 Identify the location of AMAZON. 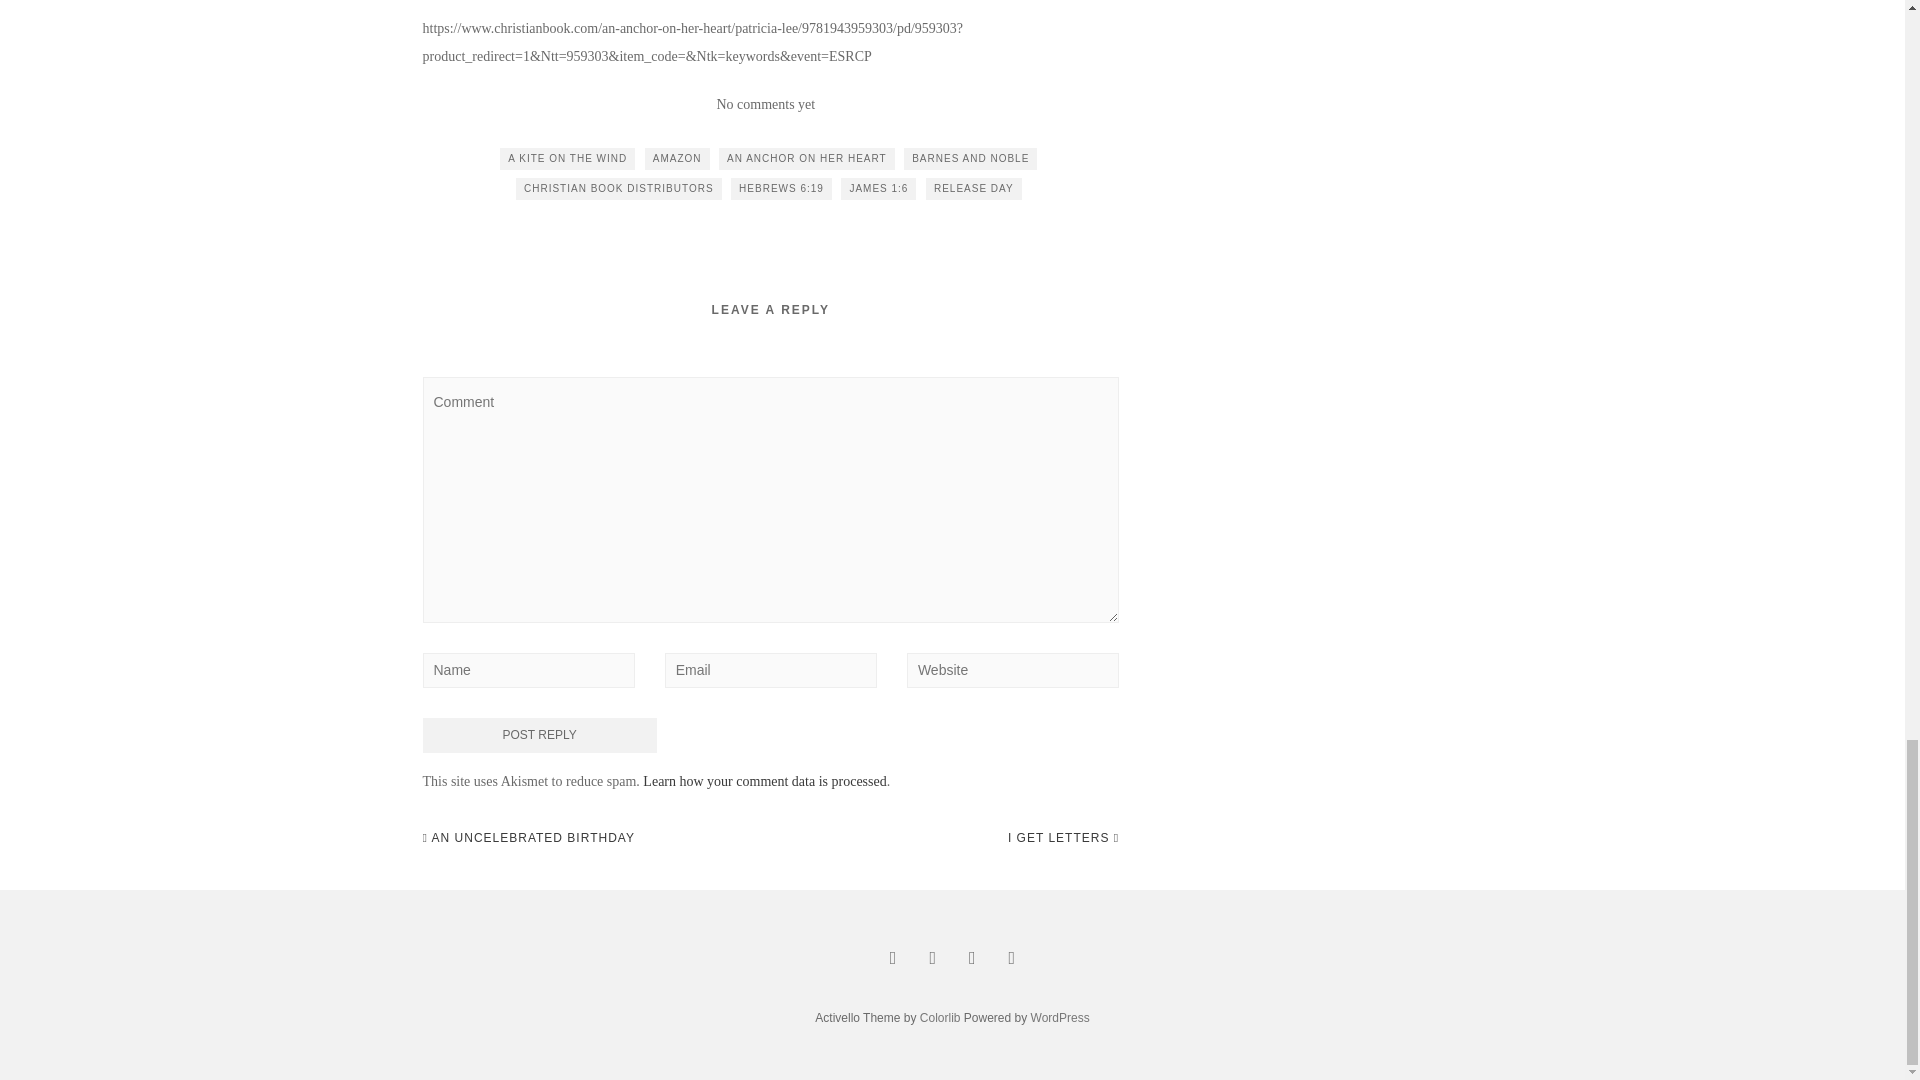
(678, 158).